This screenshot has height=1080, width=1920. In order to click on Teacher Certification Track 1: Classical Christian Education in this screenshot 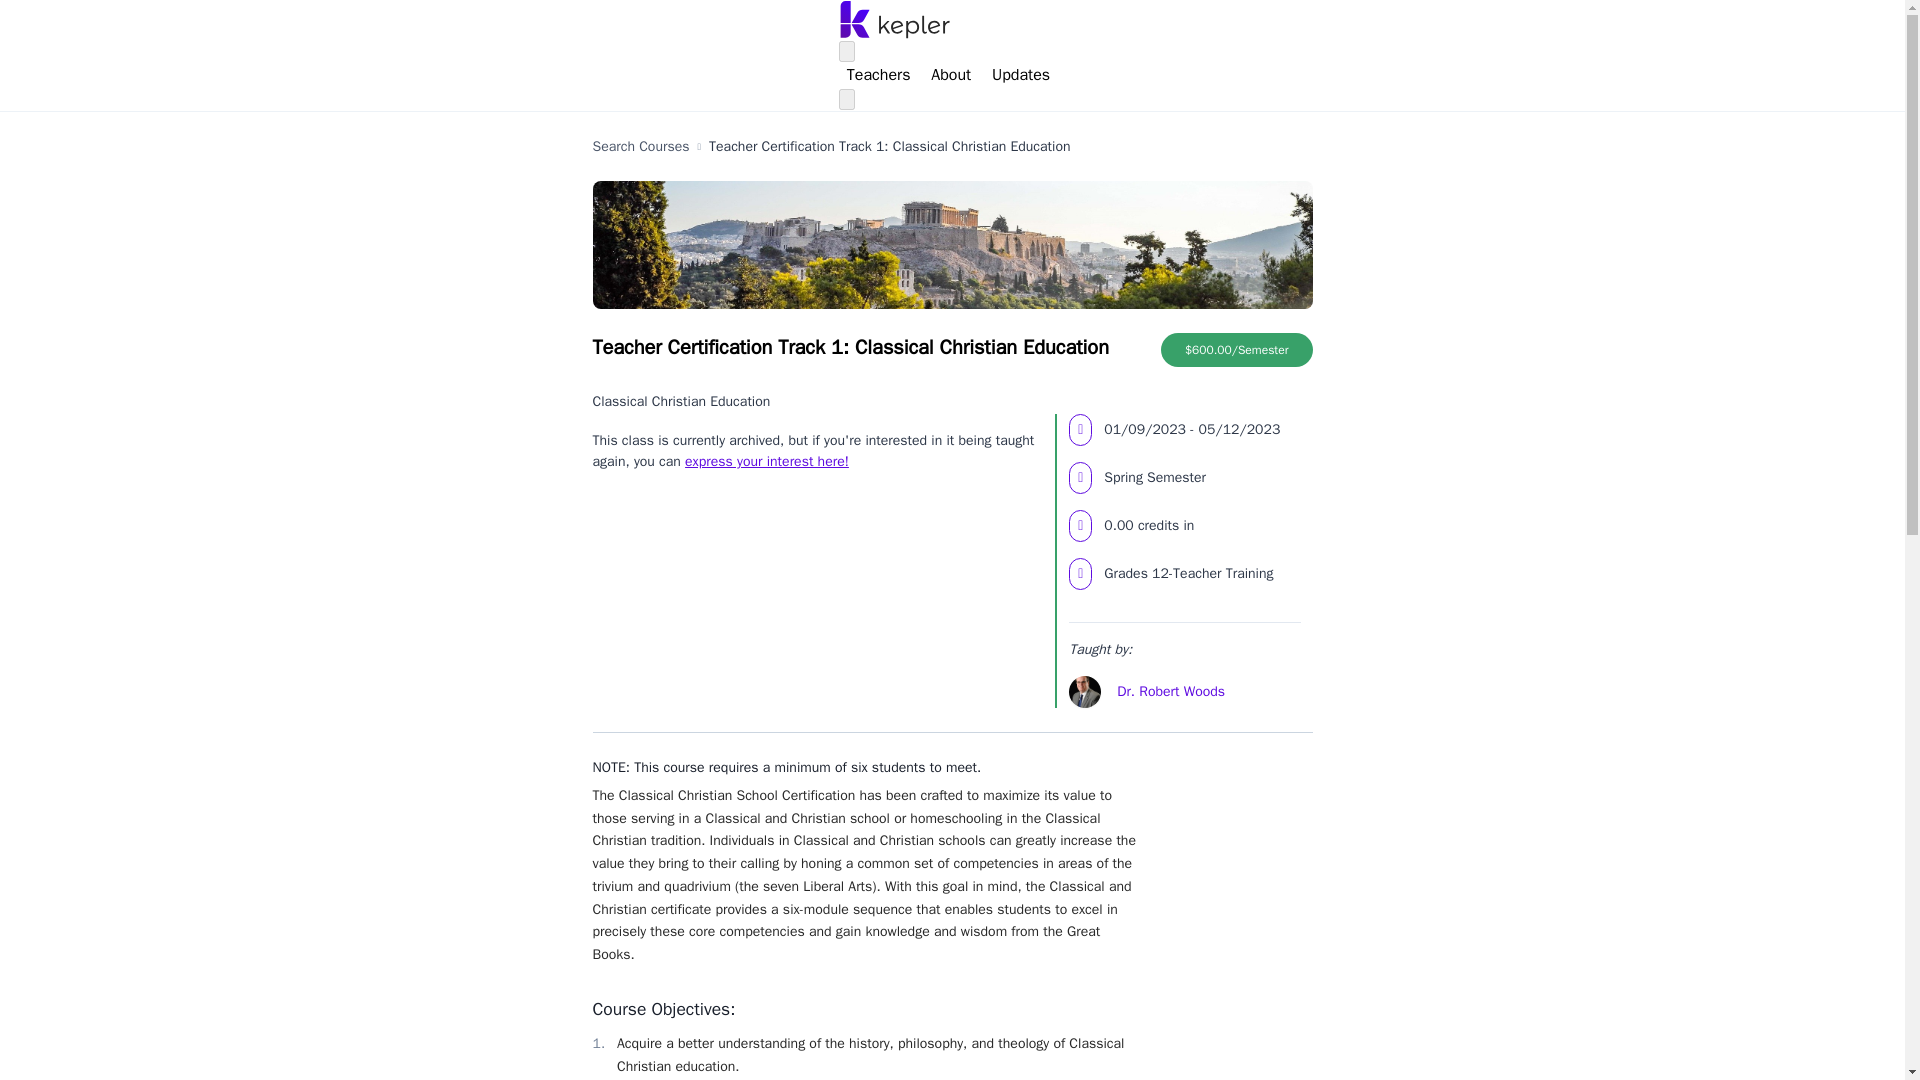, I will do `click(890, 146)`.